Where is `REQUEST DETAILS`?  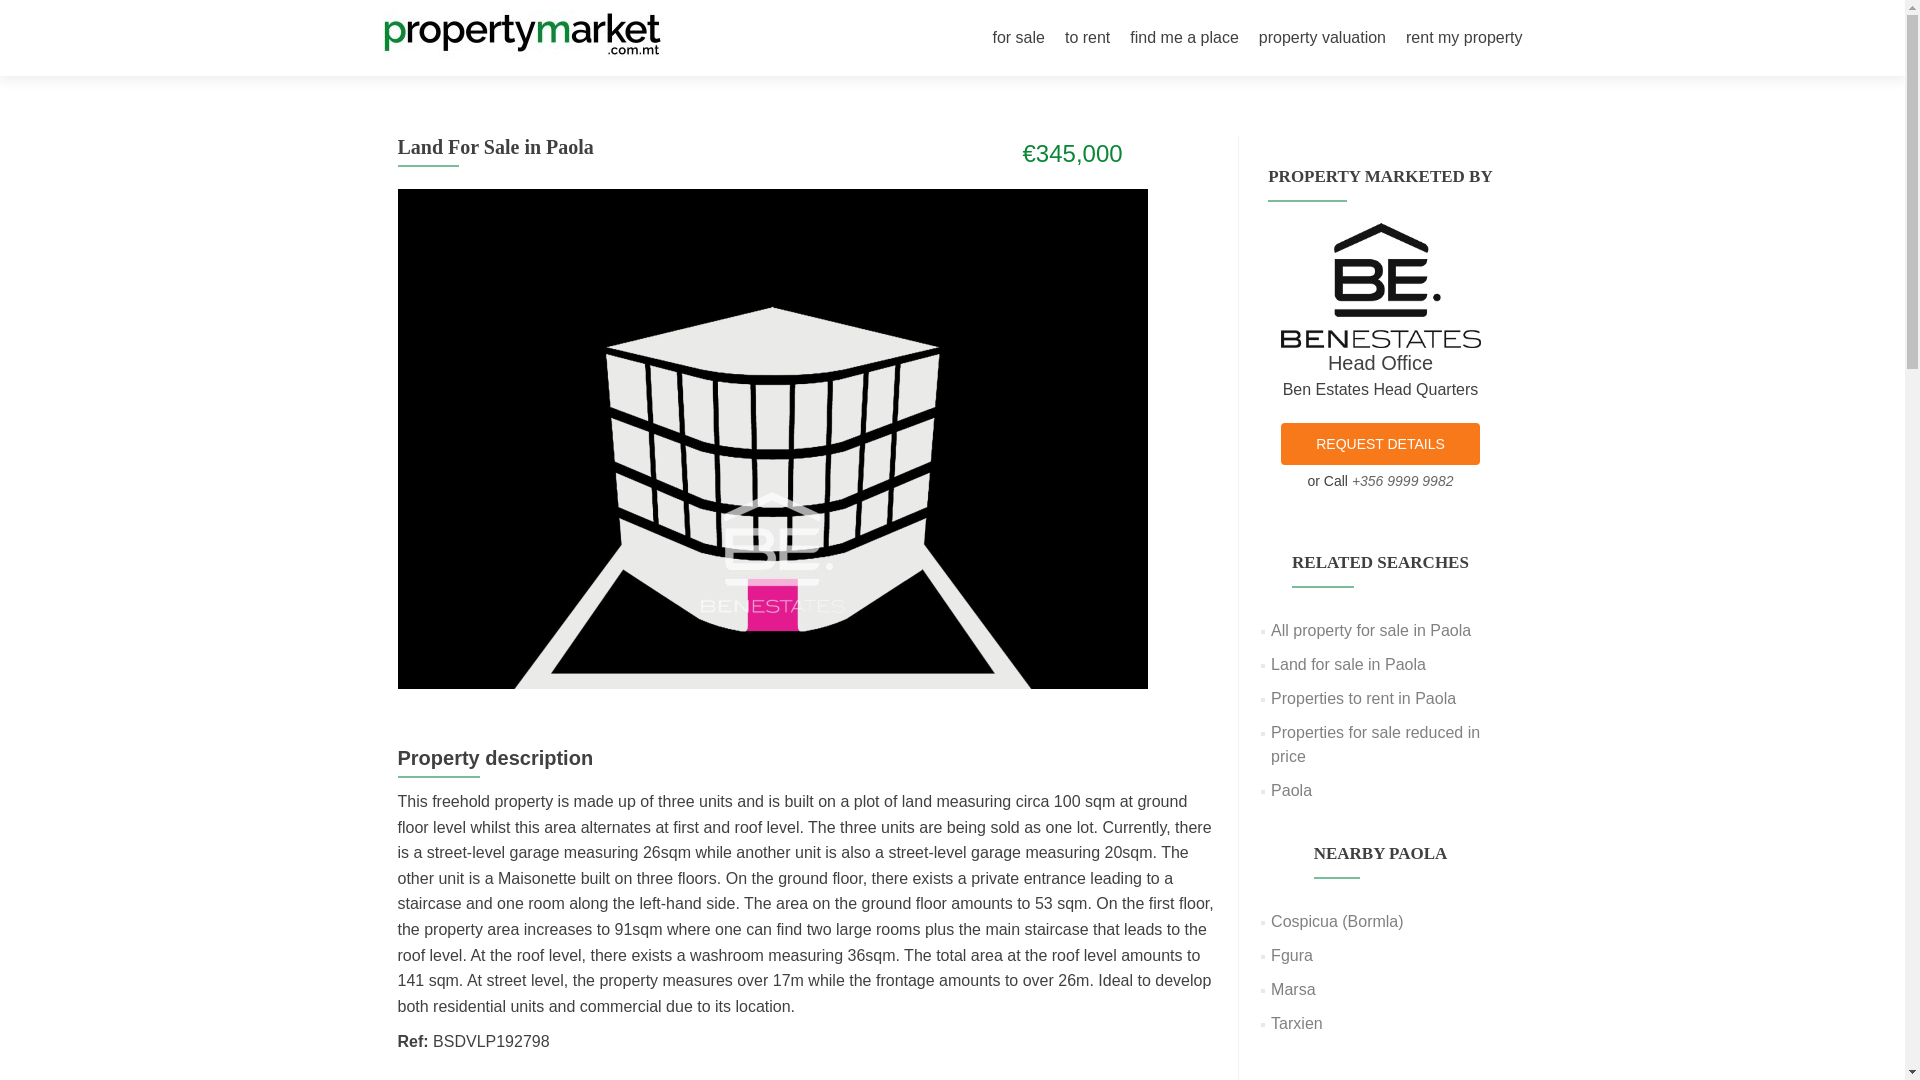 REQUEST DETAILS is located at coordinates (1380, 444).